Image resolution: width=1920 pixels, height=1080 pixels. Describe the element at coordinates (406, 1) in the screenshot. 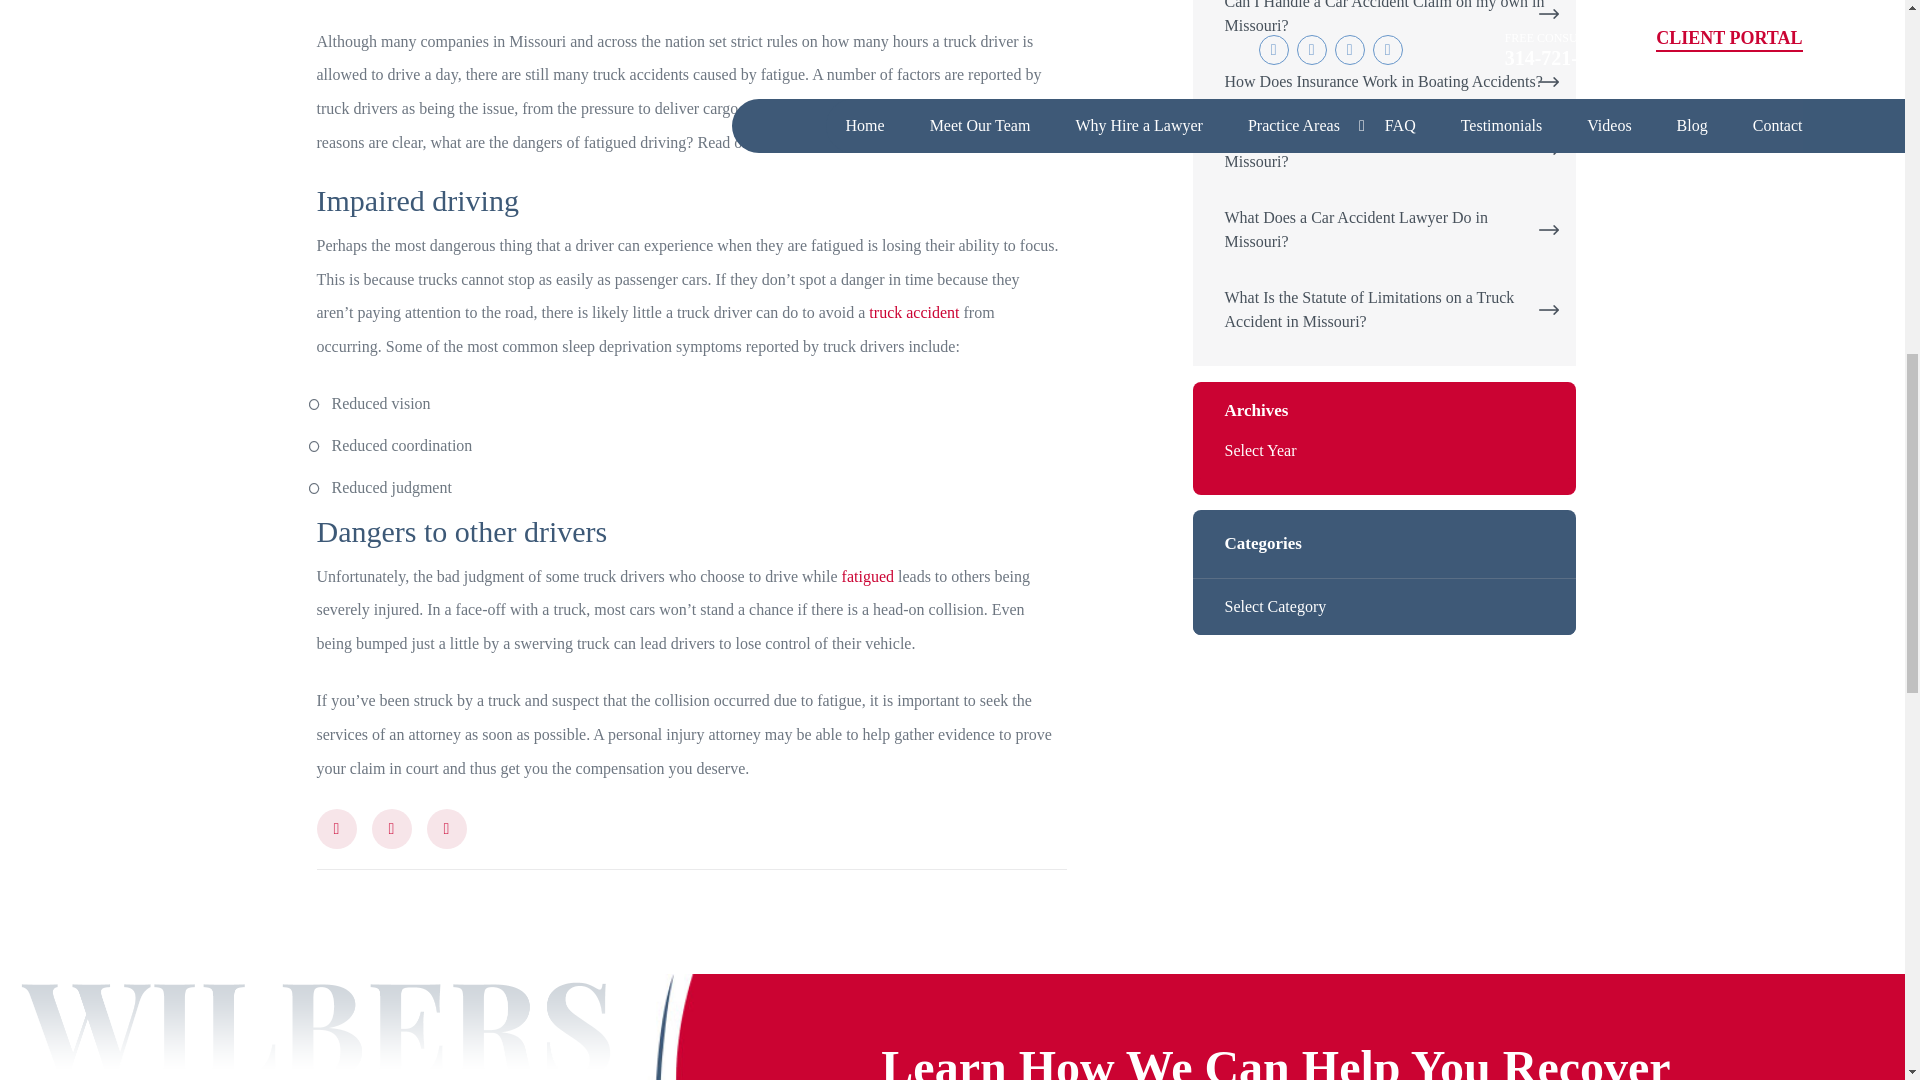

I see `The Wilbers Law Firm LLC` at that location.